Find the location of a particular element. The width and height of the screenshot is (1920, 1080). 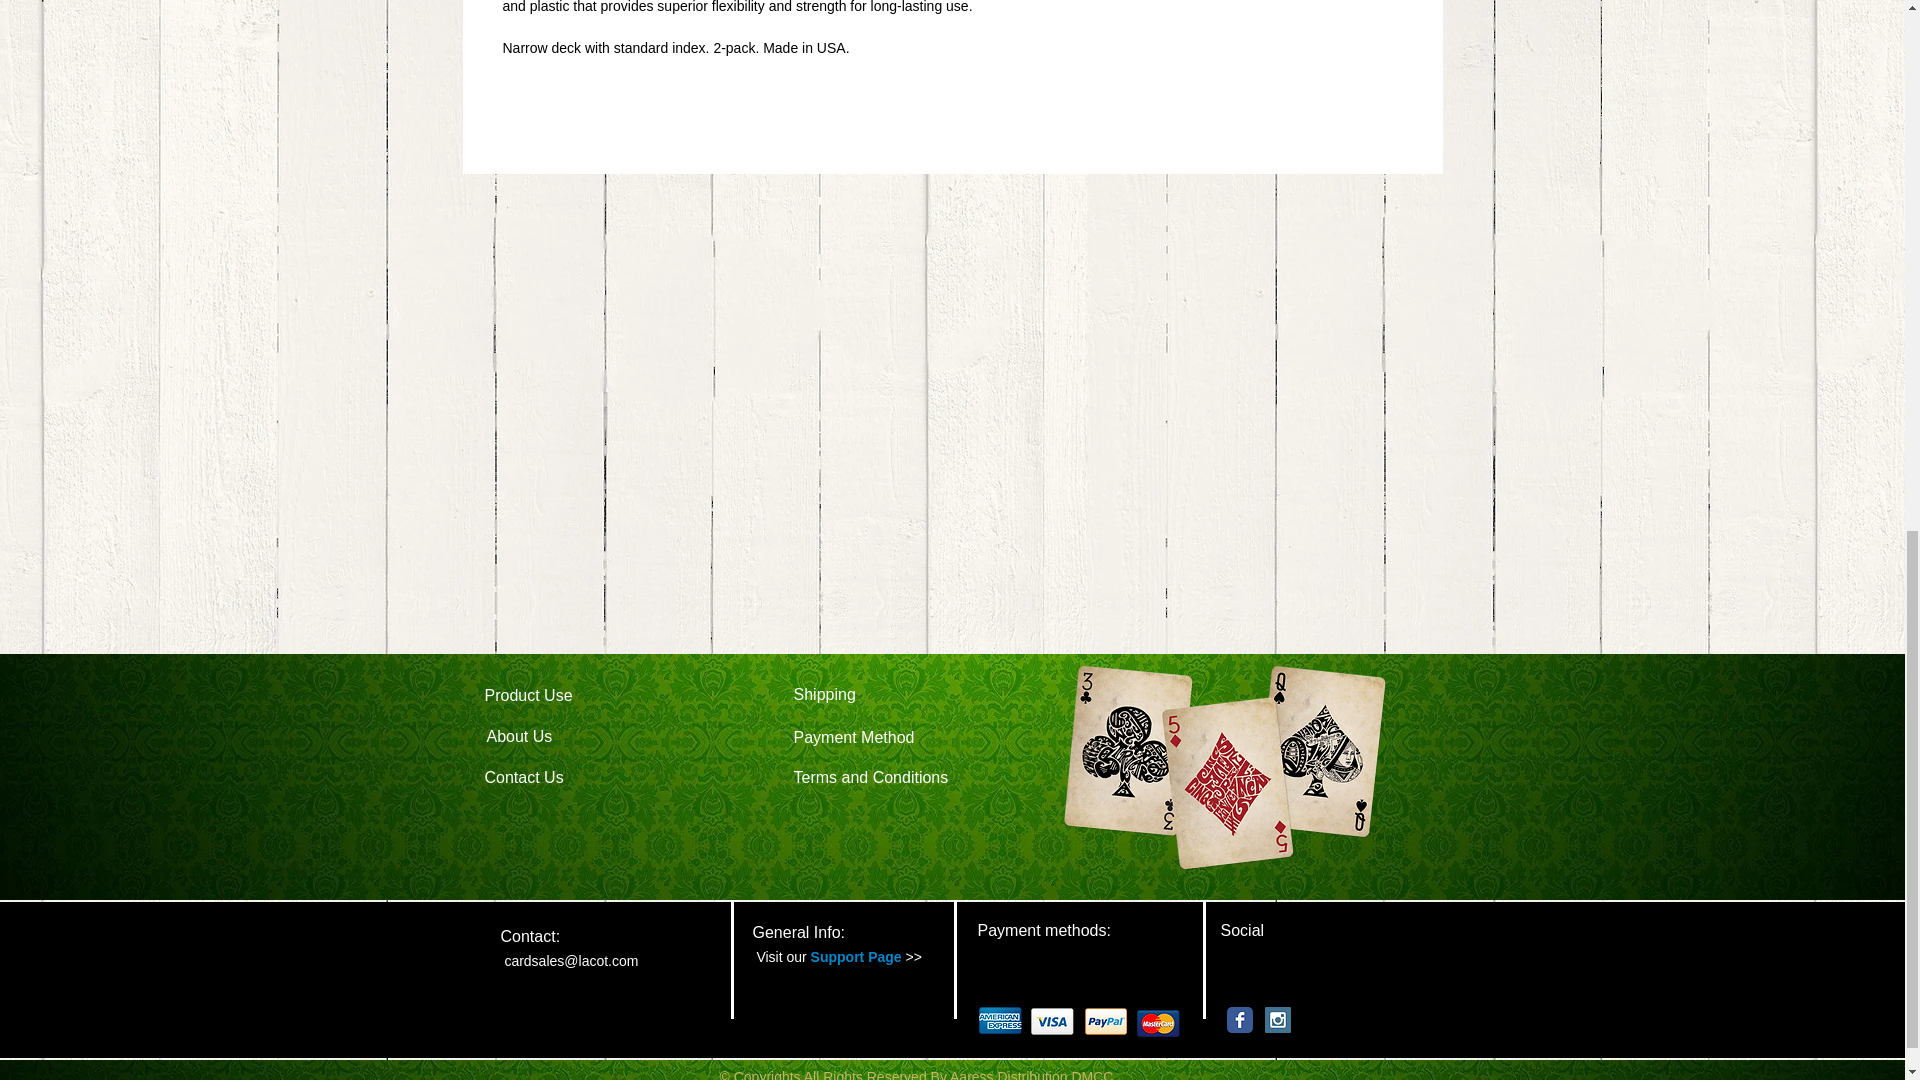

visa.png is located at coordinates (1052, 1020).